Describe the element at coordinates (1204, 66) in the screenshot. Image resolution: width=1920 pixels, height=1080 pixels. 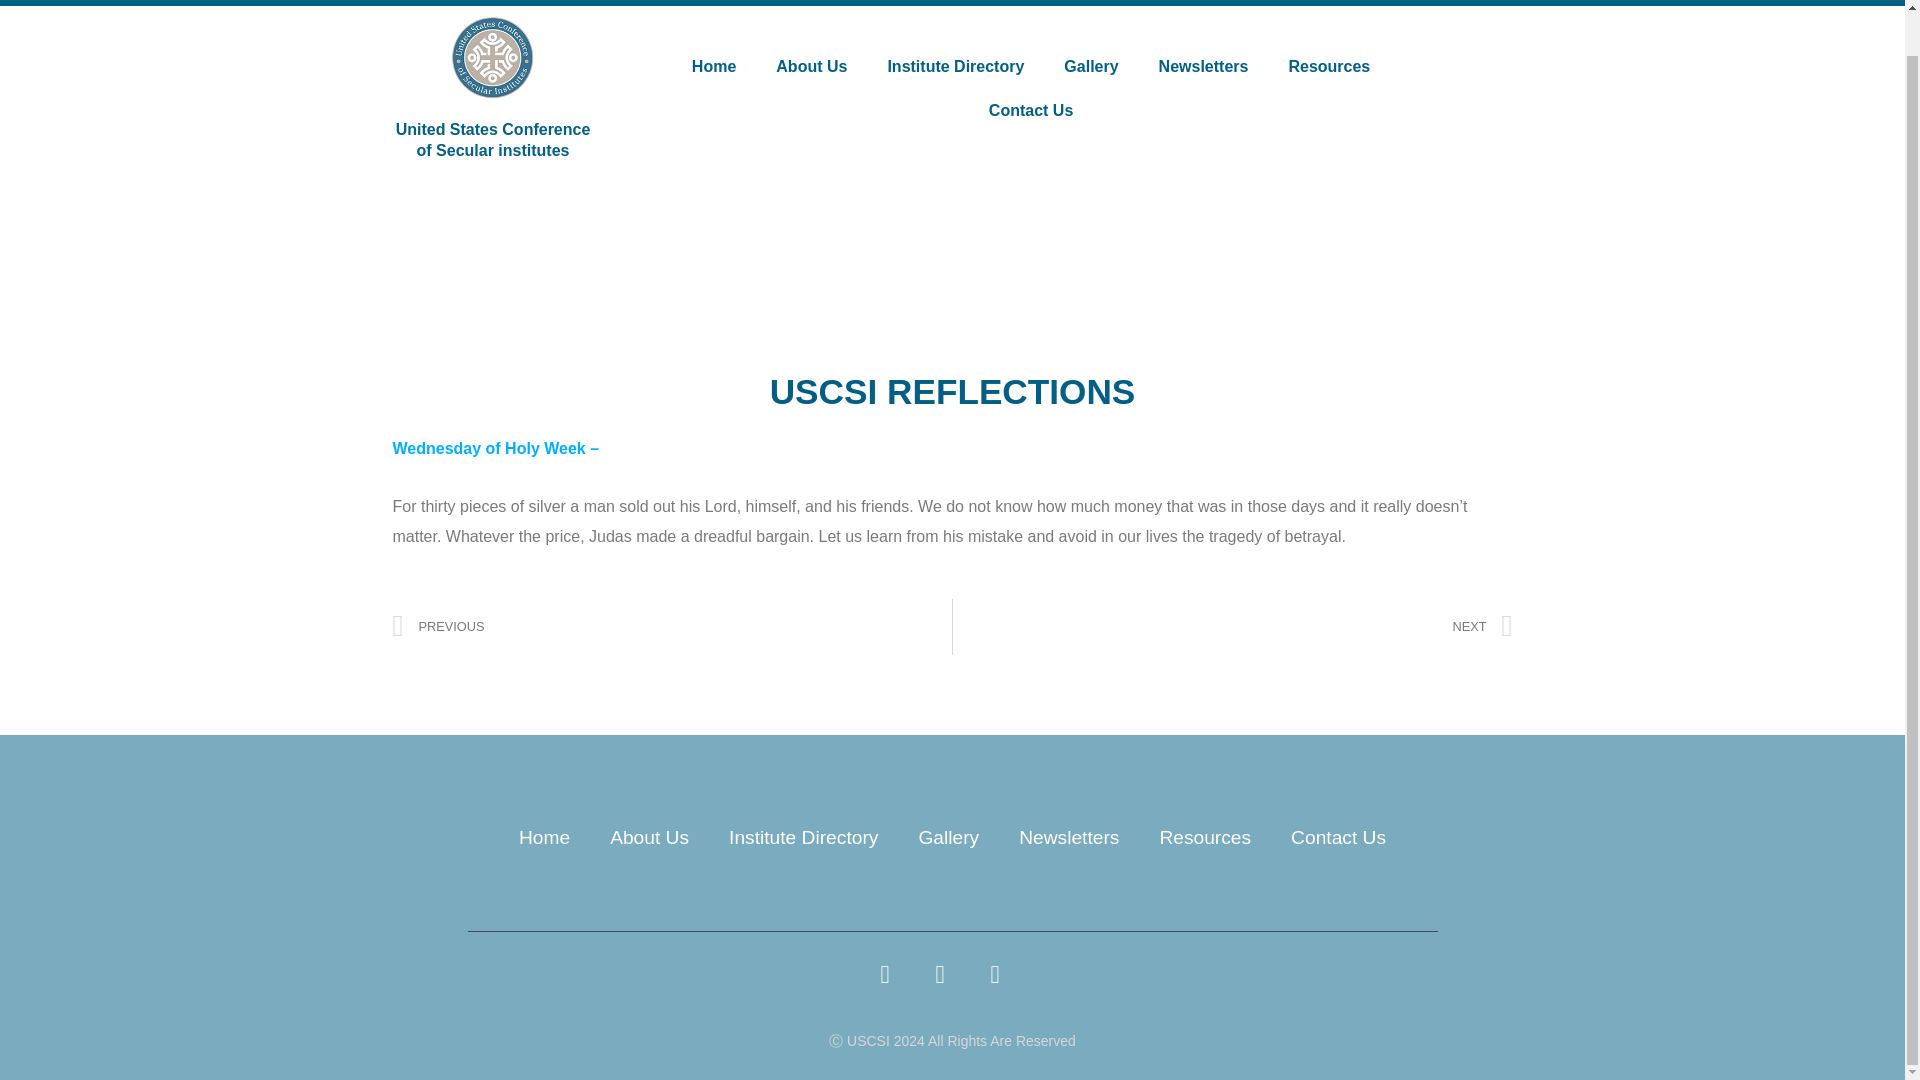
I see `Newsletters` at that location.